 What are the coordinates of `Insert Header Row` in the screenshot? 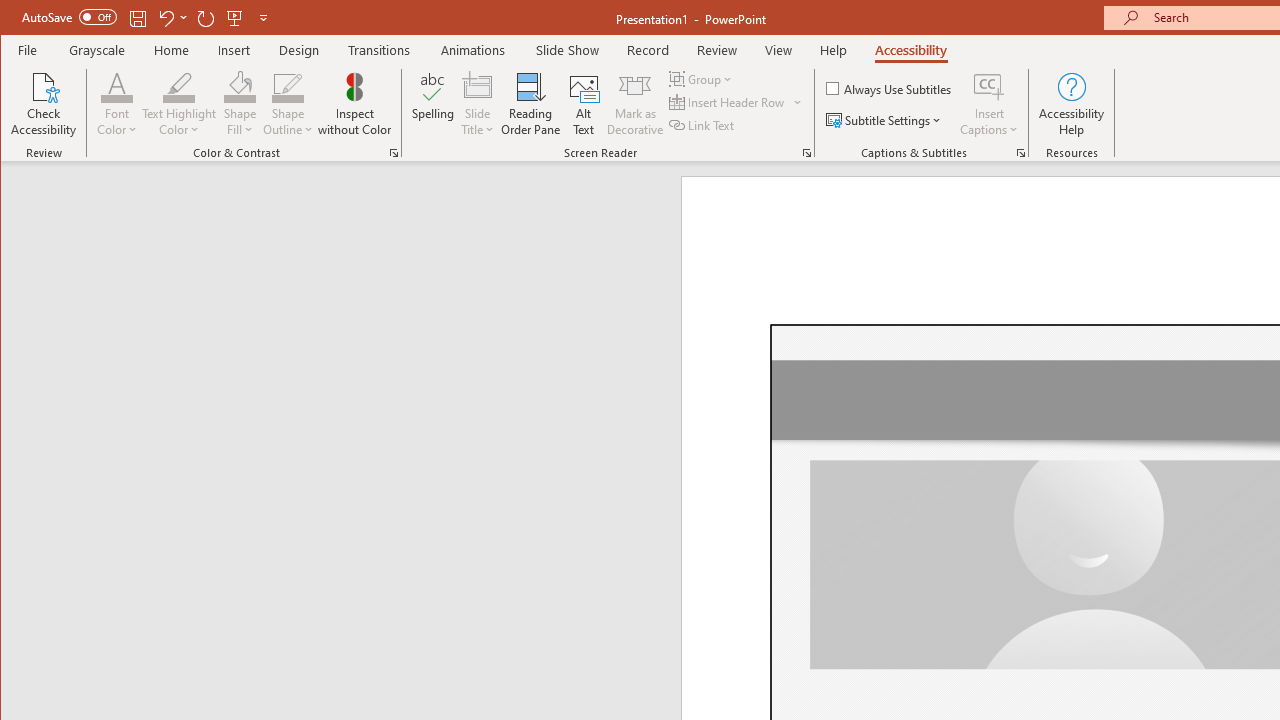 It's located at (736, 102).